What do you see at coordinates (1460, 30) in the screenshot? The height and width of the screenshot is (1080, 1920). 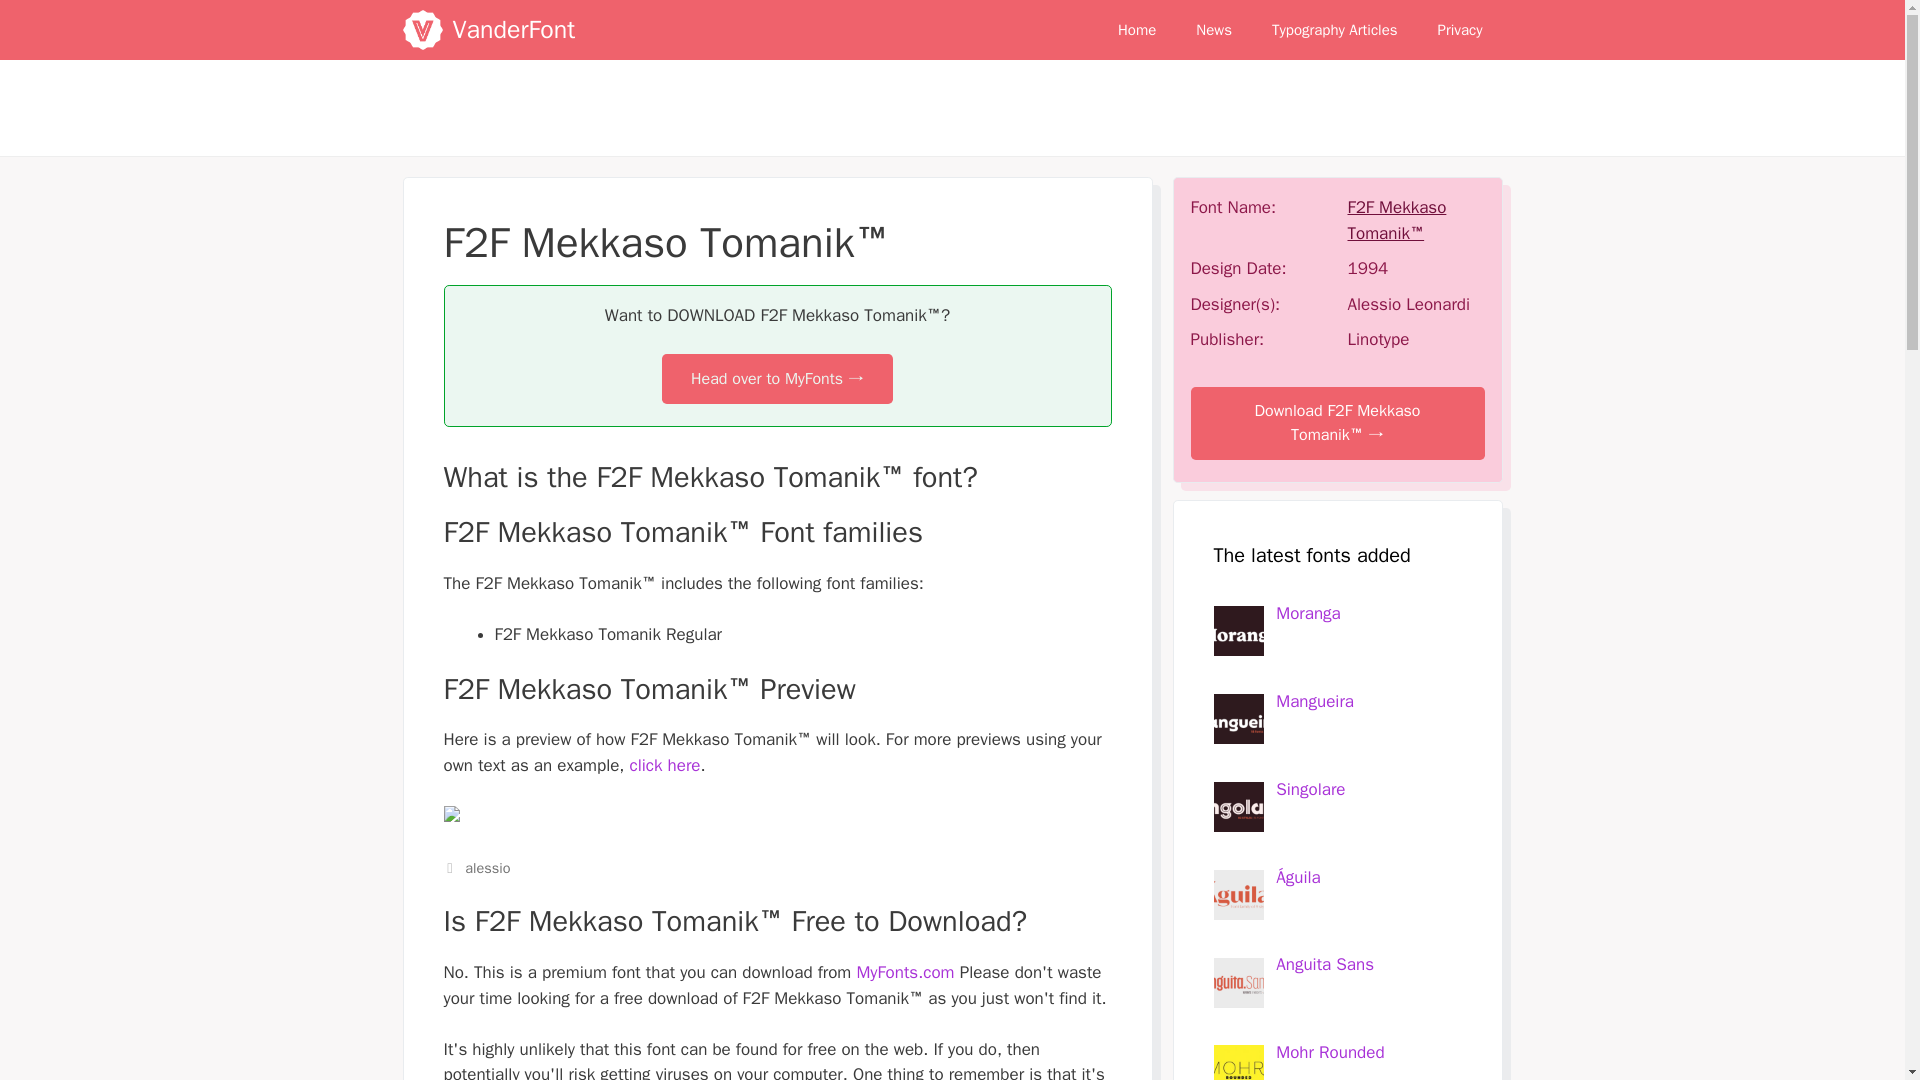 I see `Privacy` at bounding box center [1460, 30].